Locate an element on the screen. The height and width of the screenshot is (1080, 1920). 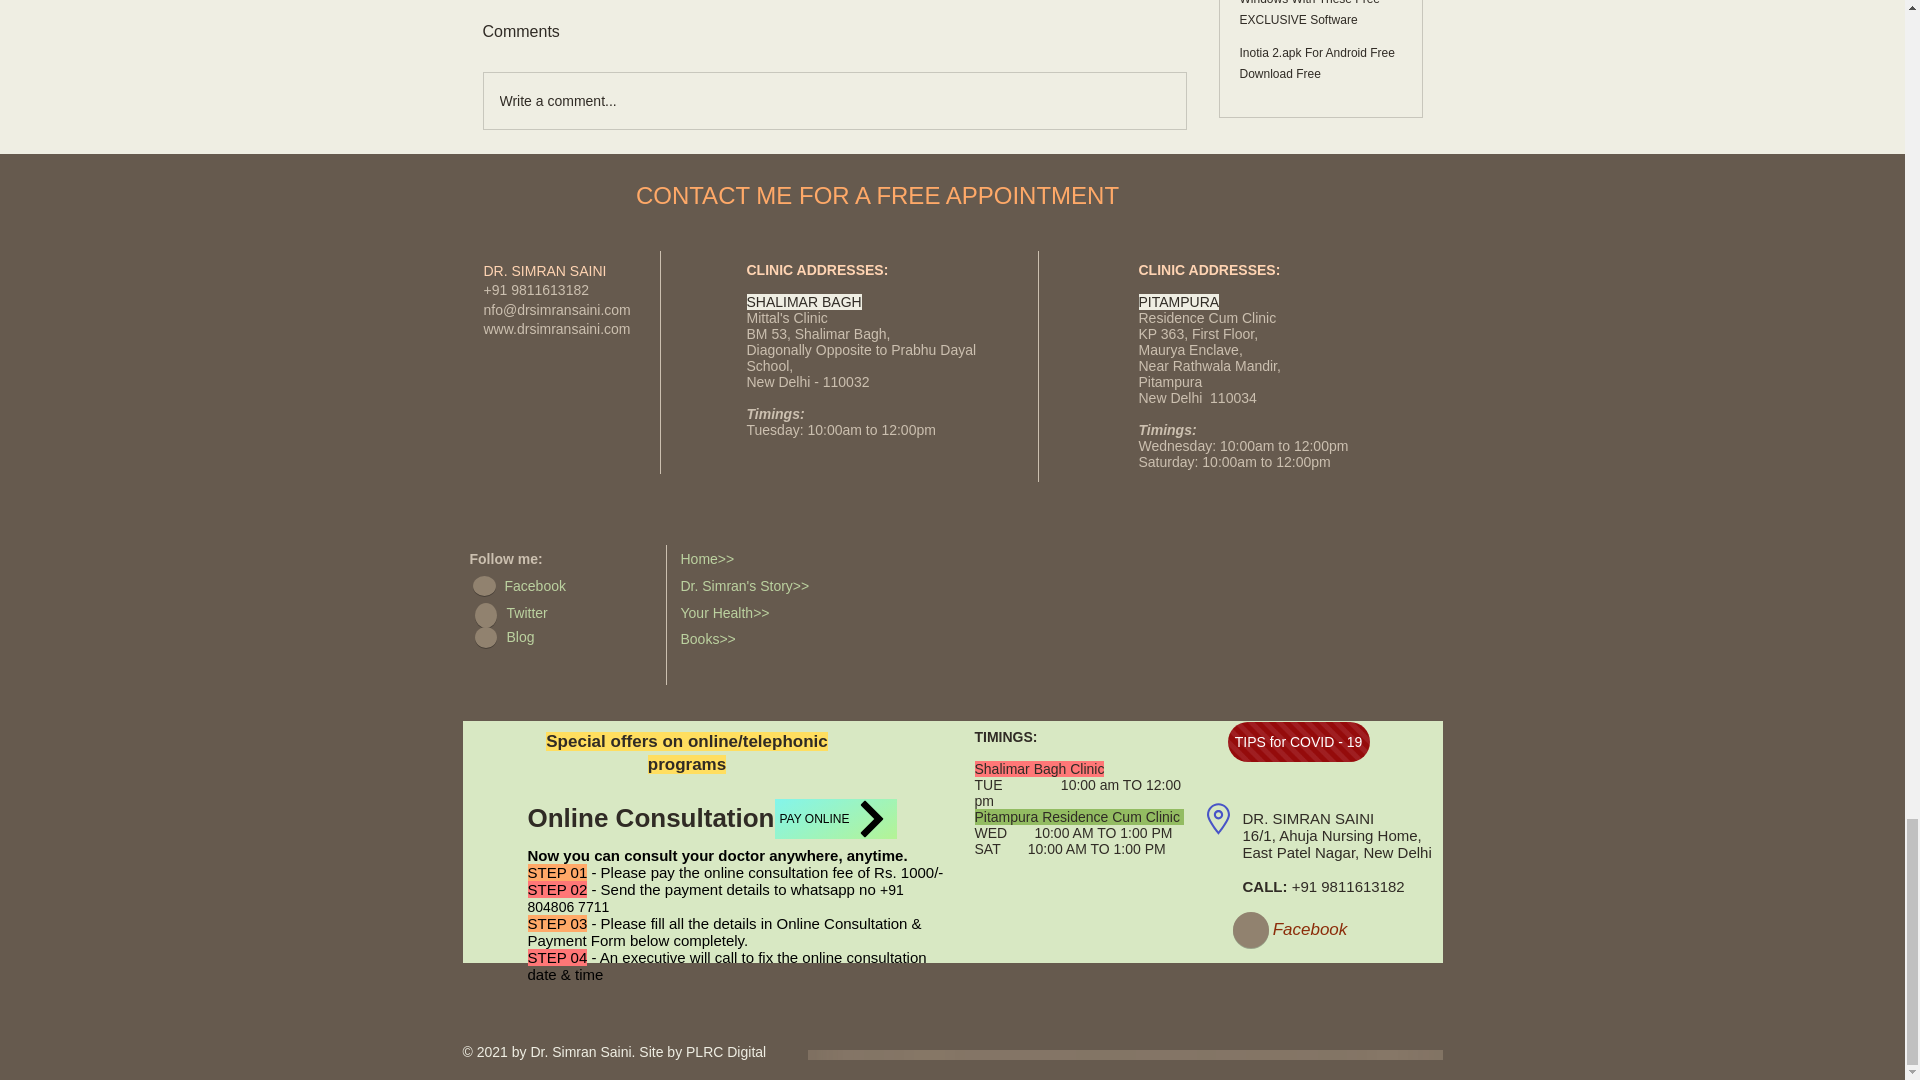
Twitter is located at coordinates (562, 614).